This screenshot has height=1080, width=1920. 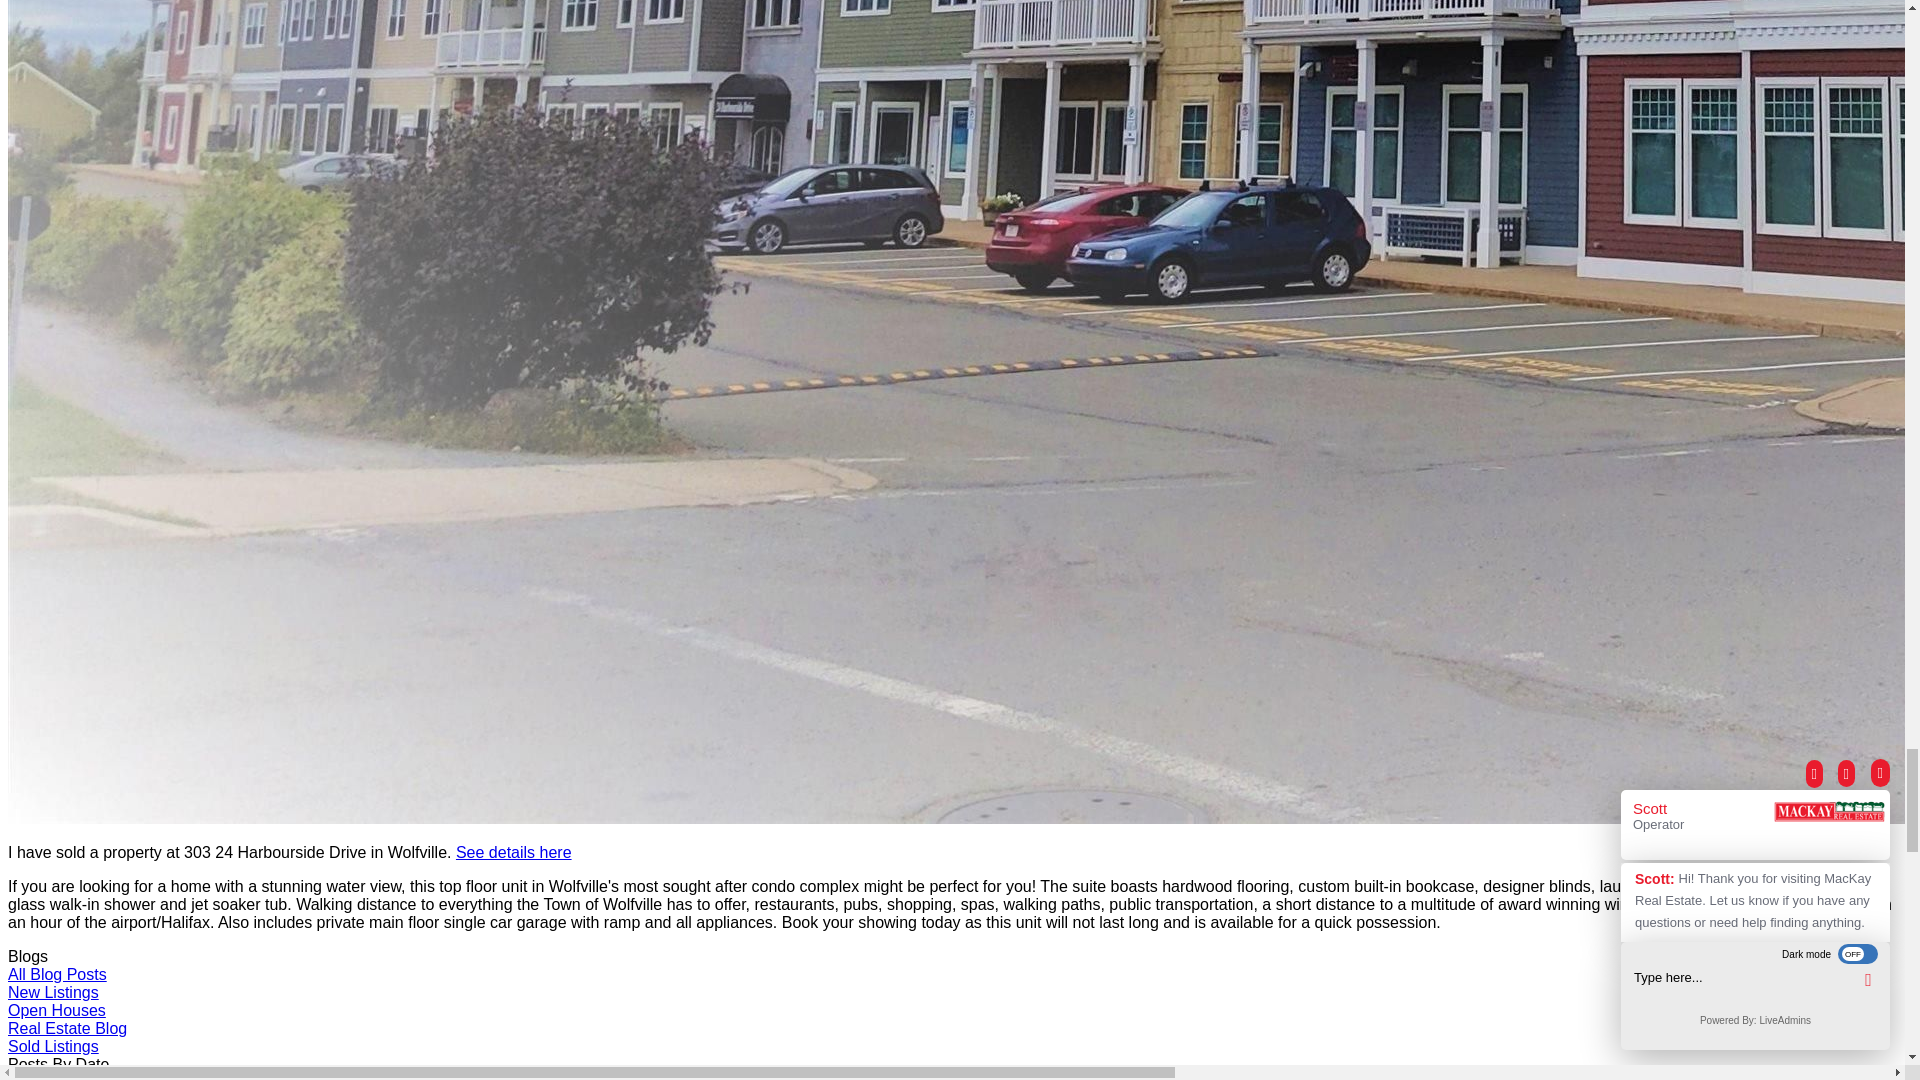 I want to click on Sold Listings, so click(x=53, y=1046).